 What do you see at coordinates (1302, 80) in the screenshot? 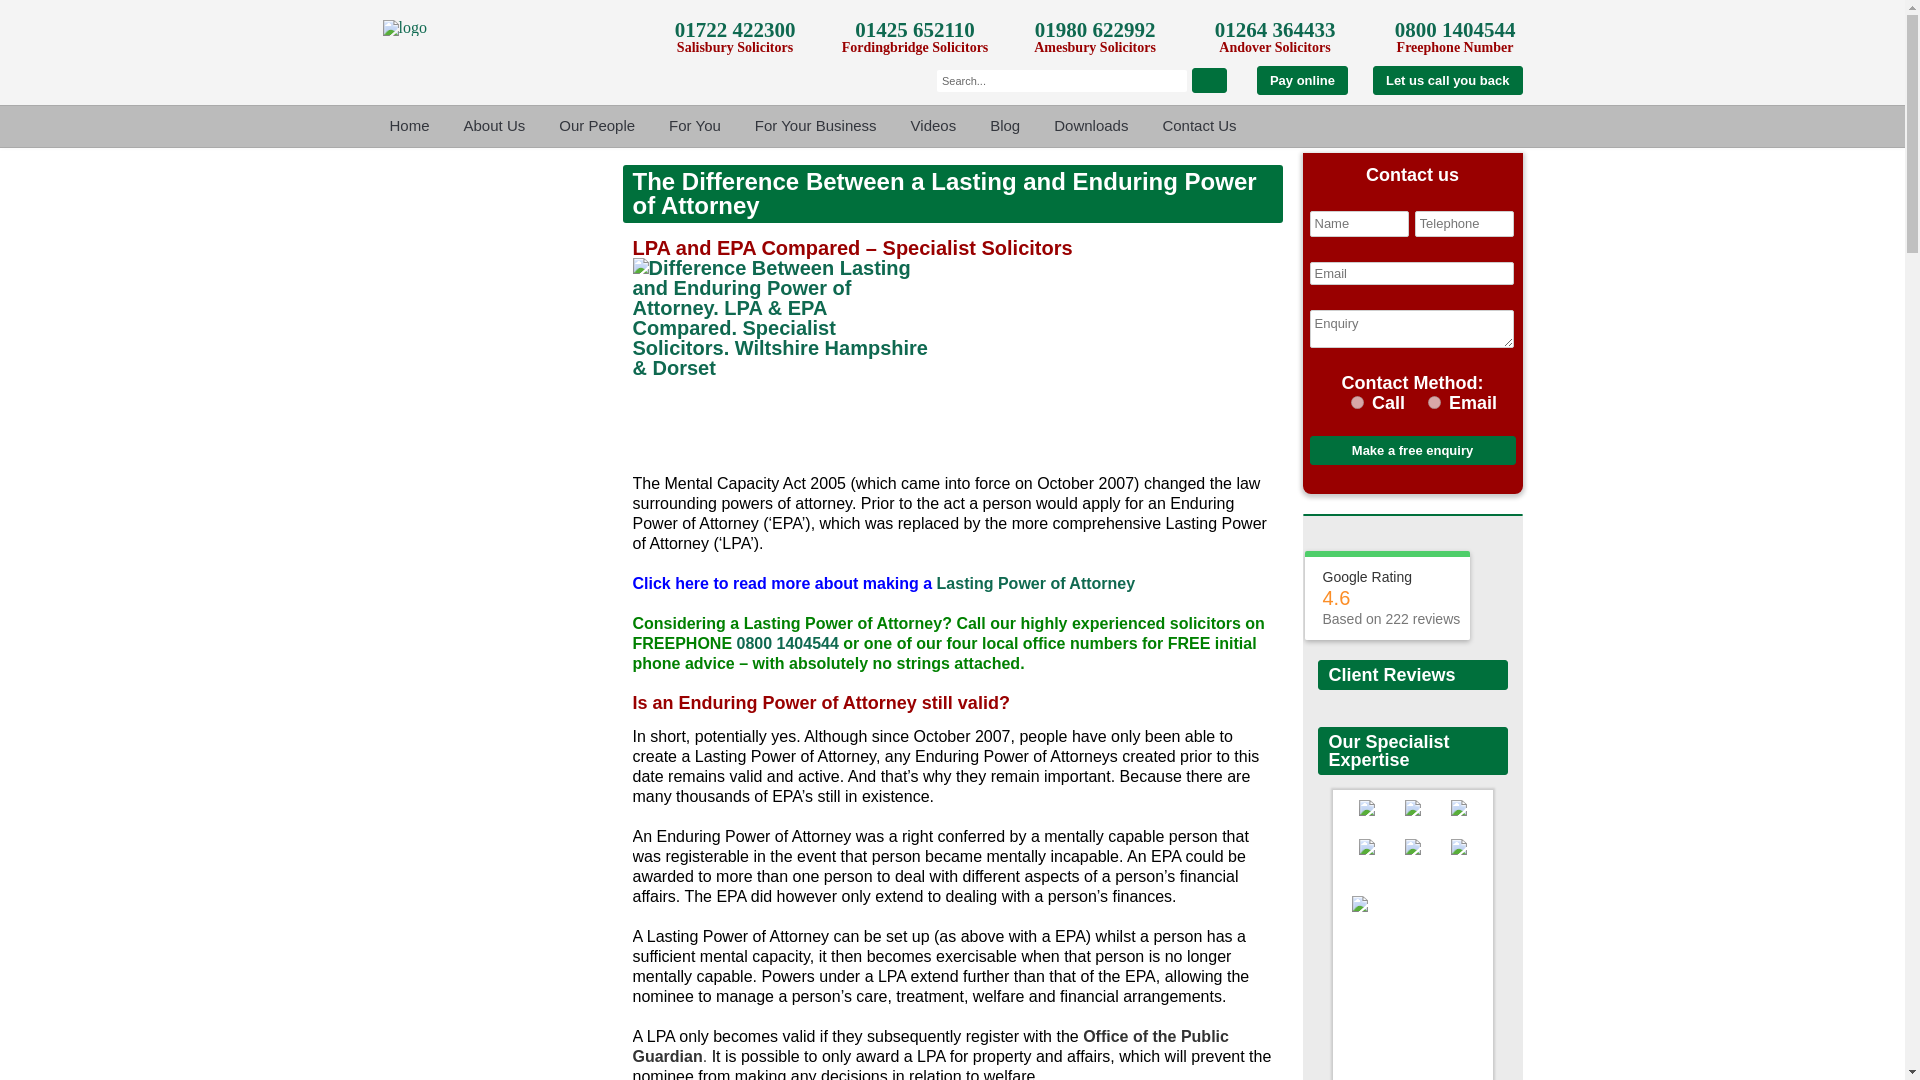
I see `Pay online` at bounding box center [1302, 80].